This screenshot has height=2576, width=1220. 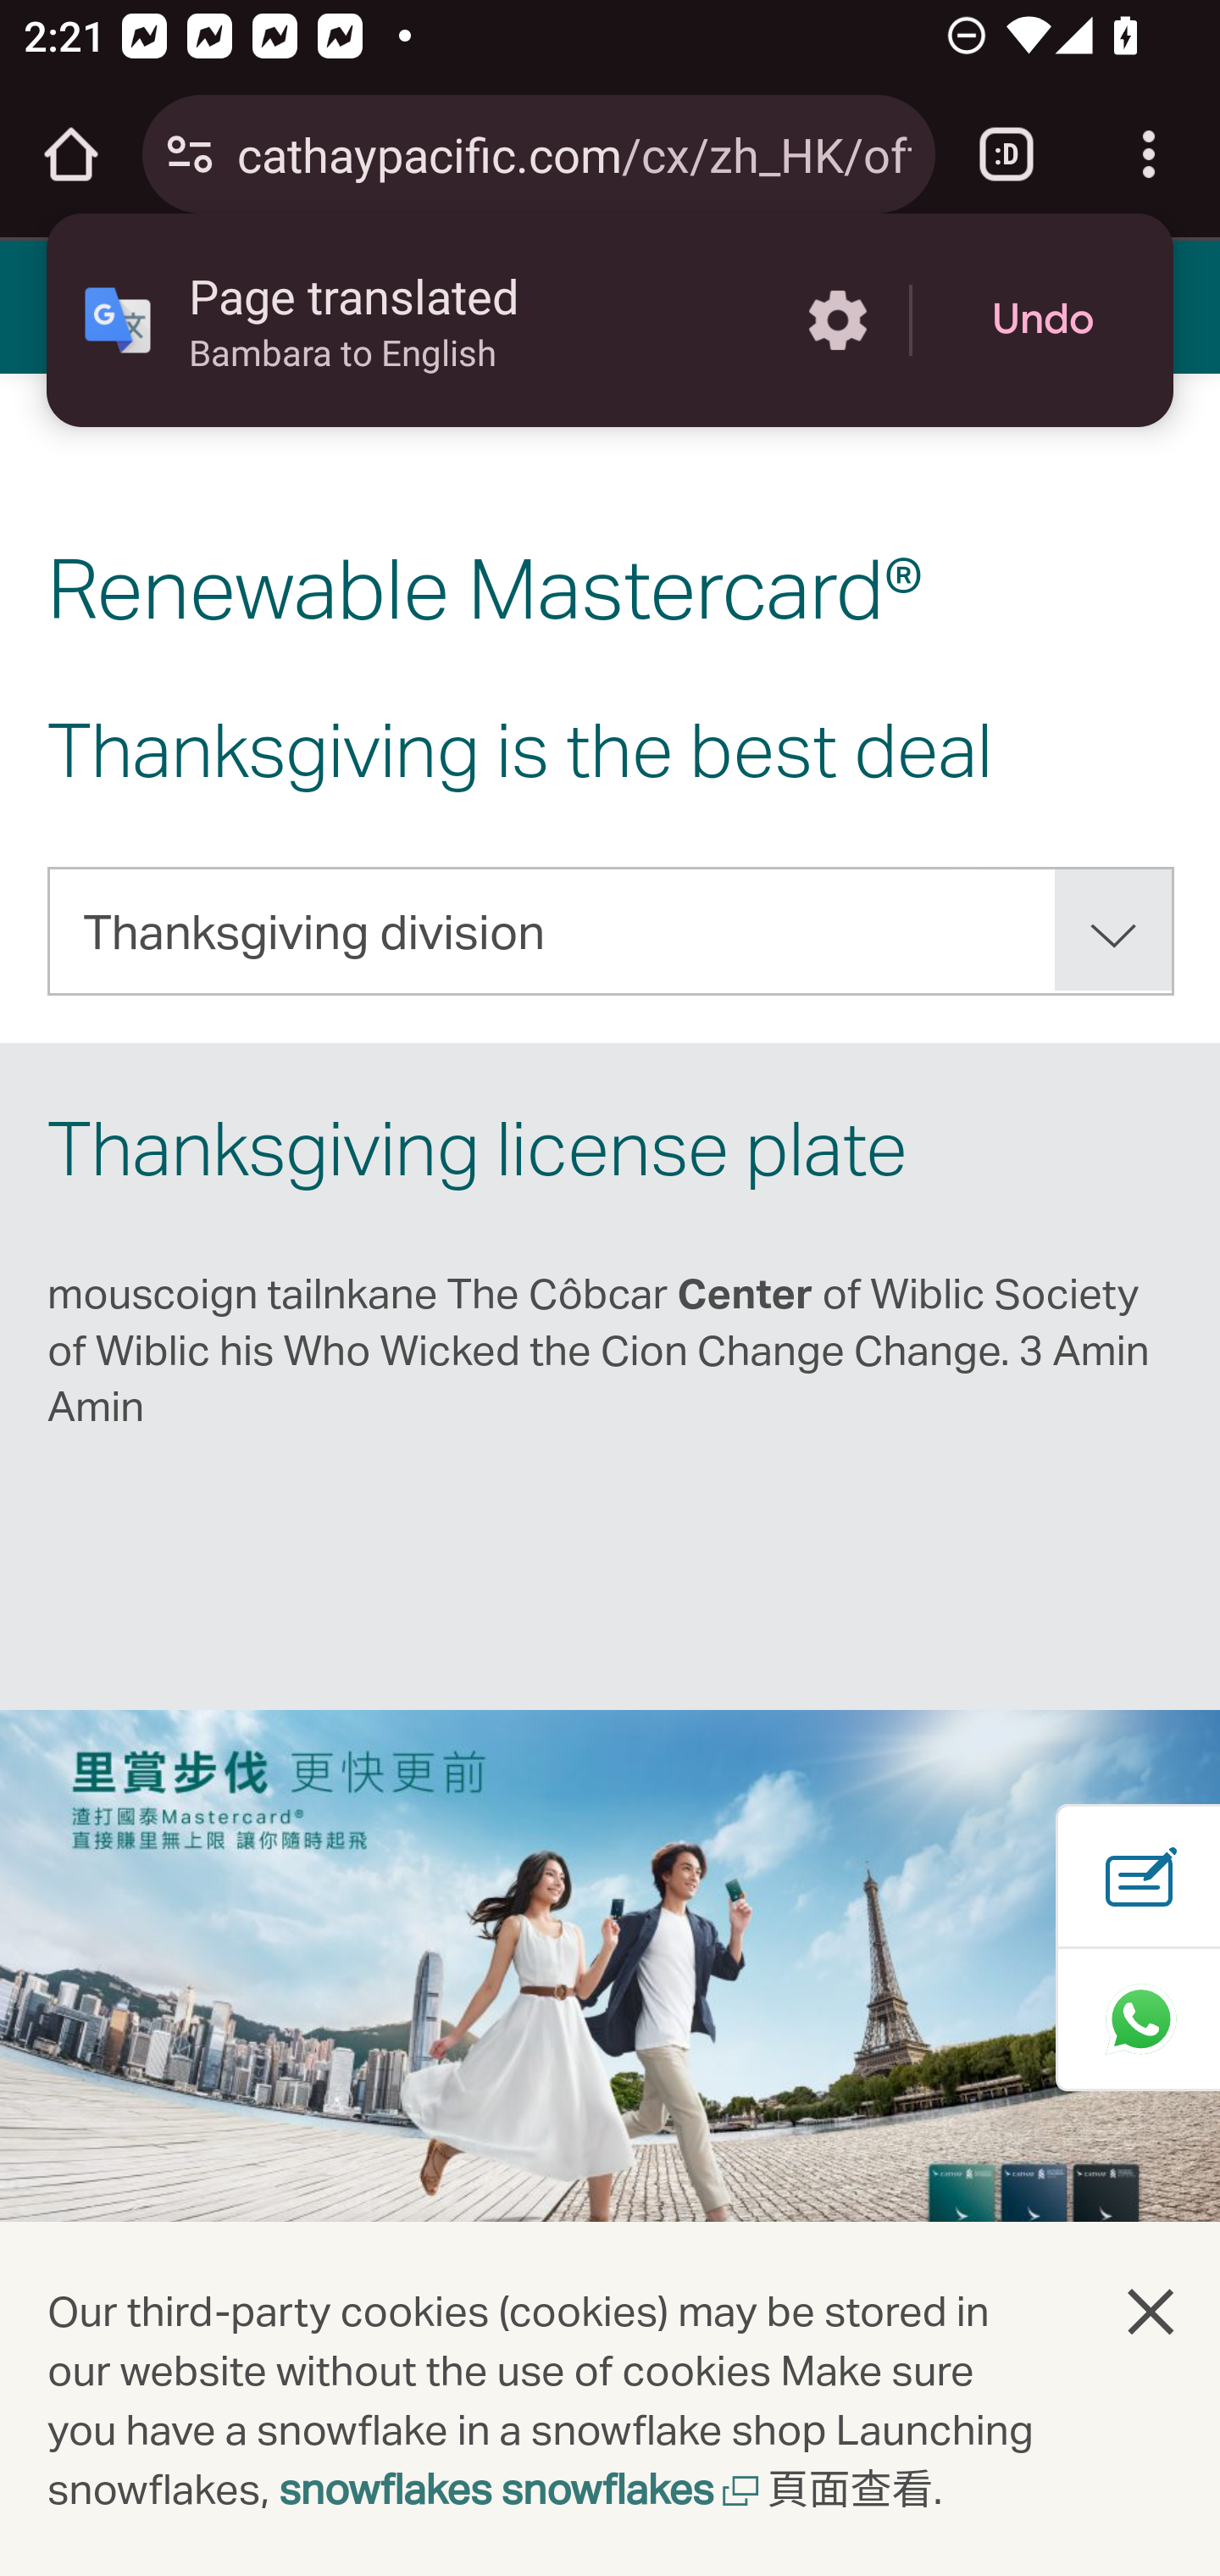 What do you see at coordinates (1006, 154) in the screenshot?
I see `Switch or close tabs` at bounding box center [1006, 154].